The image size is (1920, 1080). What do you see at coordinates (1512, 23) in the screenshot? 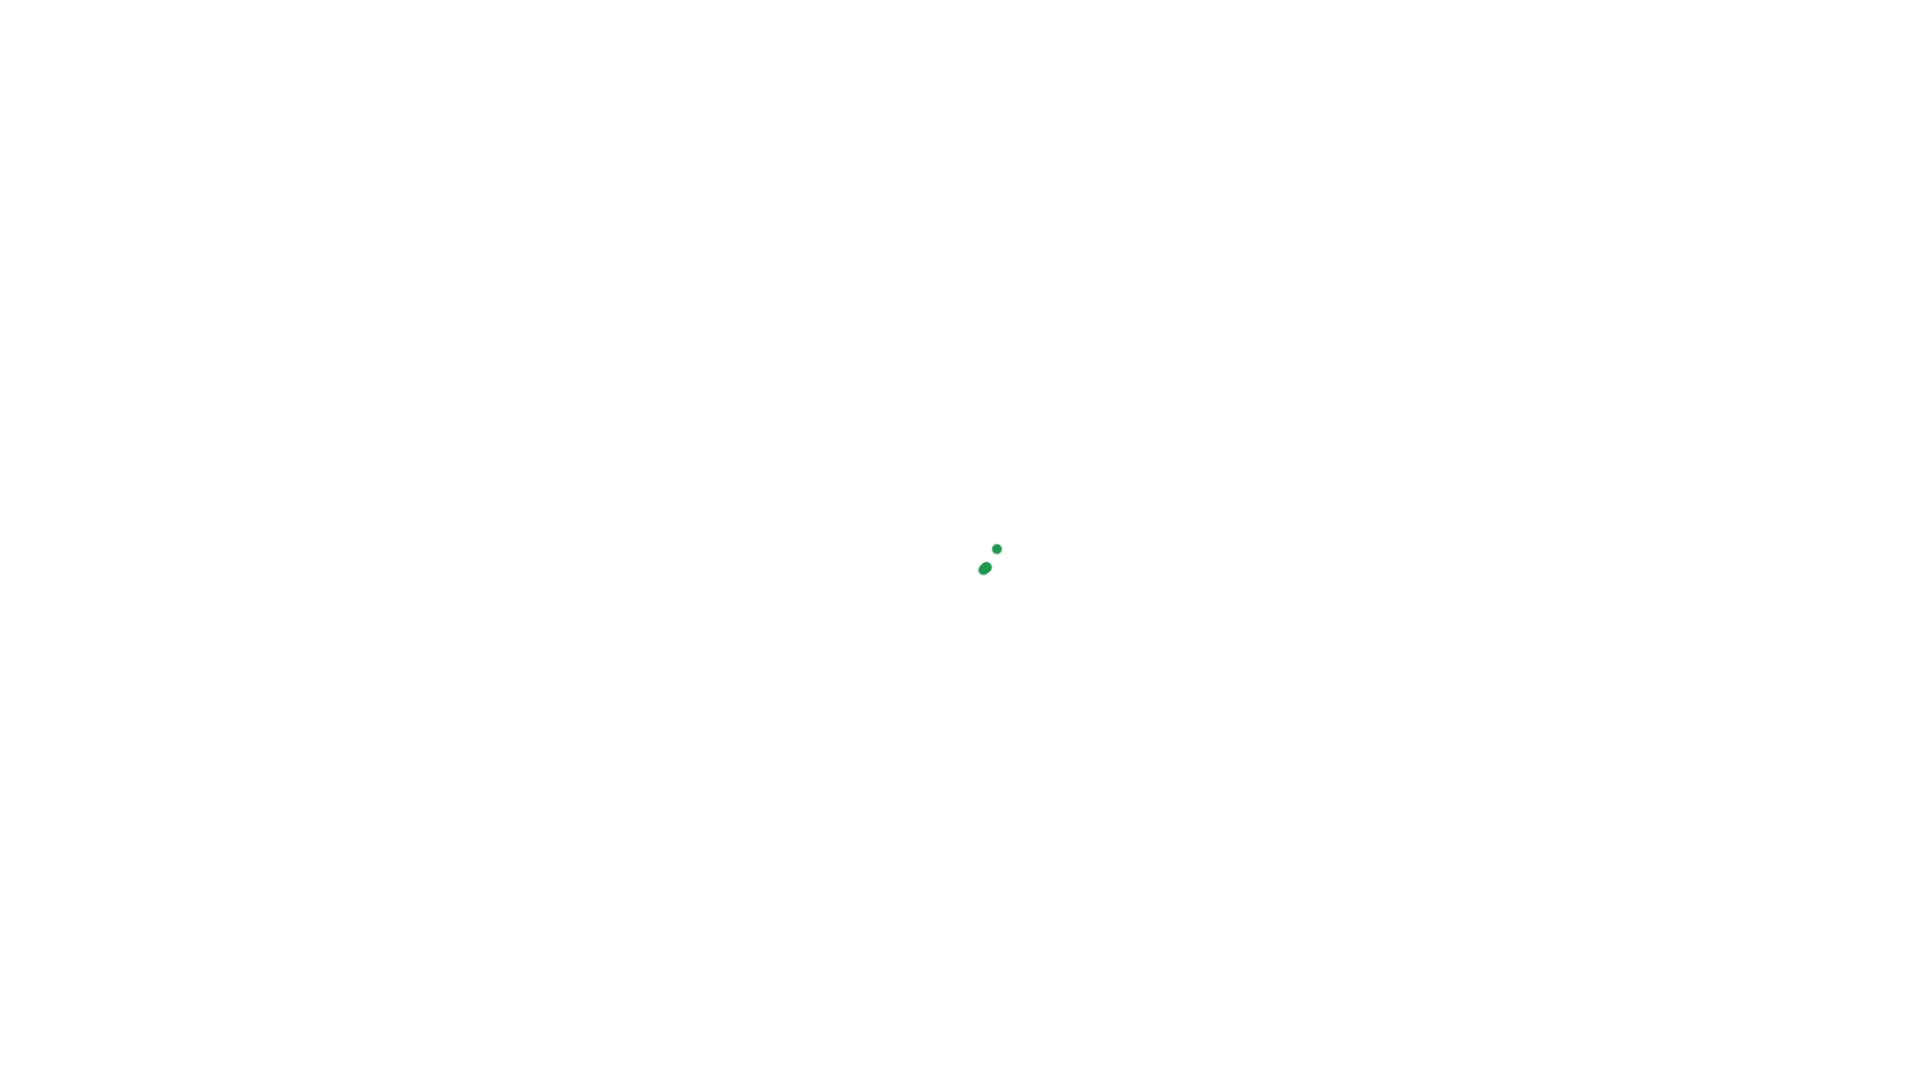
I see `+375 (29)
8226055` at bounding box center [1512, 23].